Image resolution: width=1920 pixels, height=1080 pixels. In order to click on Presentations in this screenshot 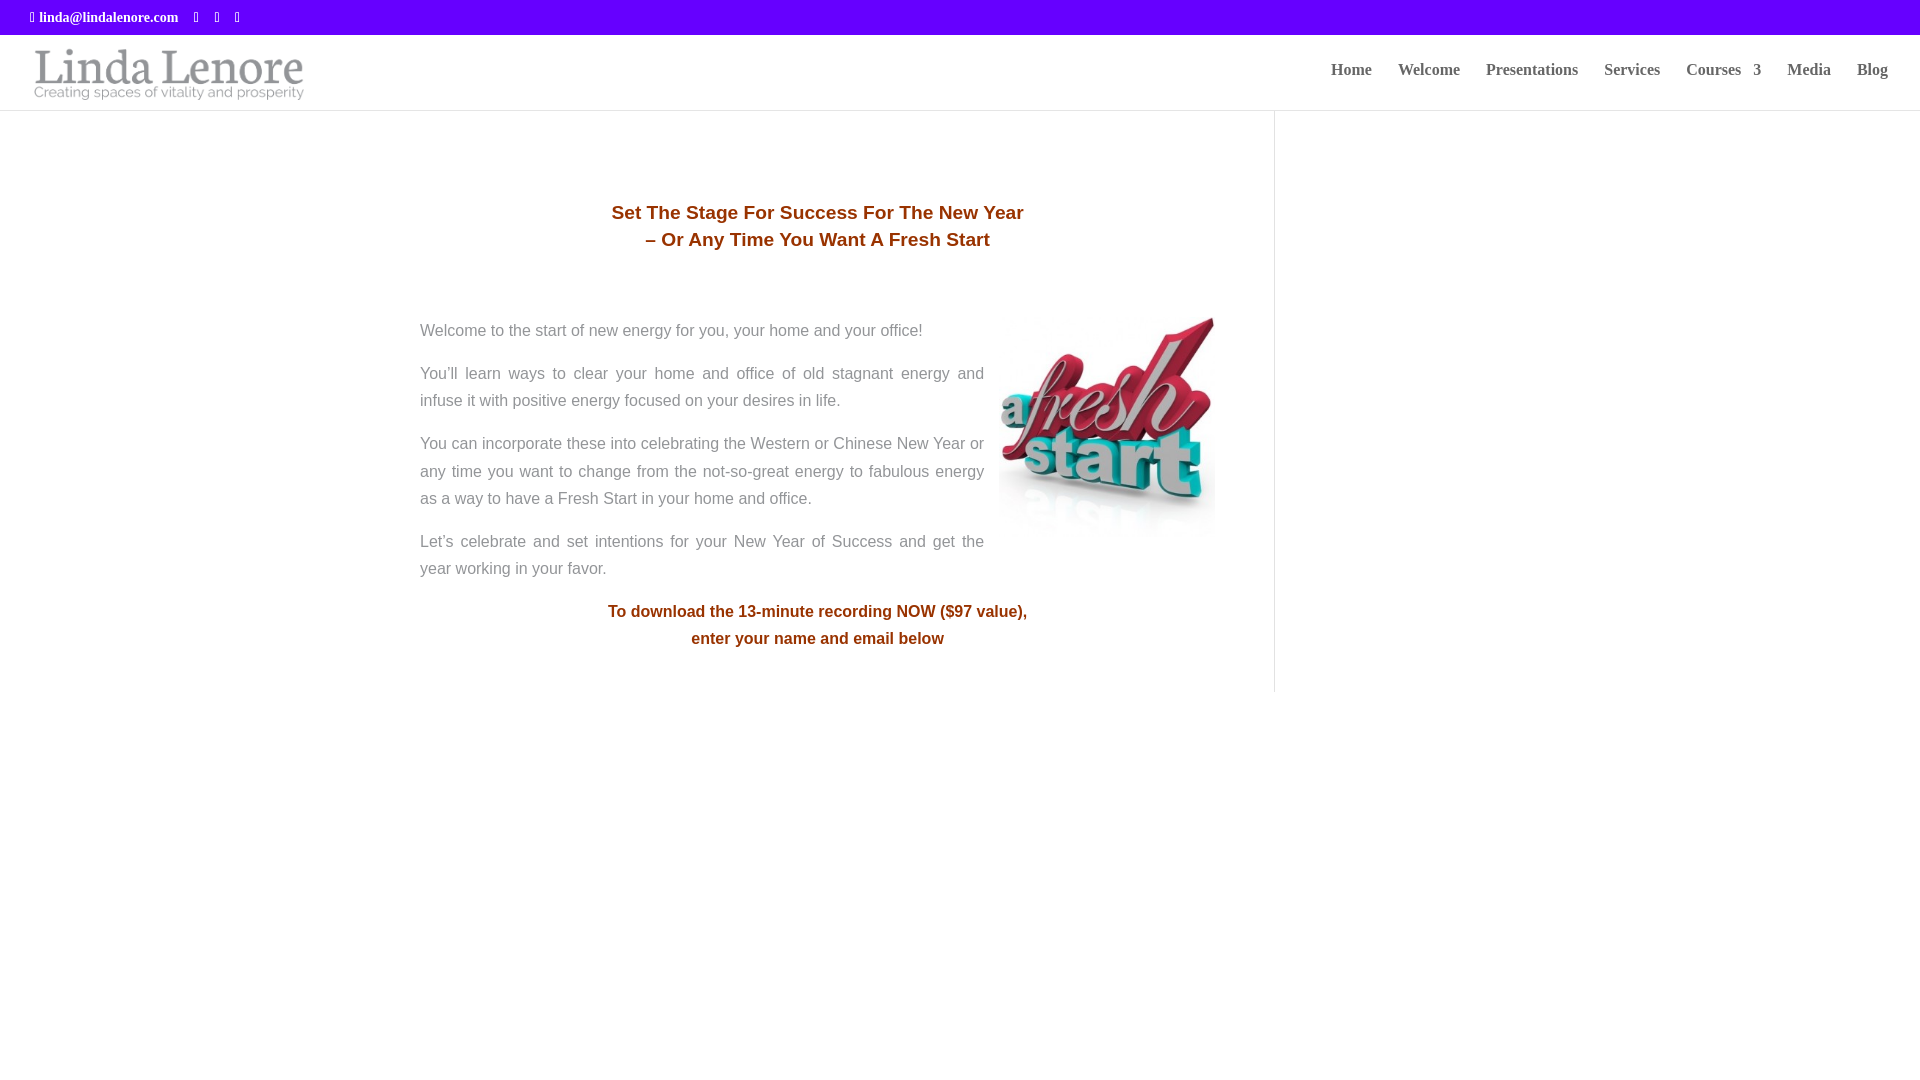, I will do `click(1532, 86)`.